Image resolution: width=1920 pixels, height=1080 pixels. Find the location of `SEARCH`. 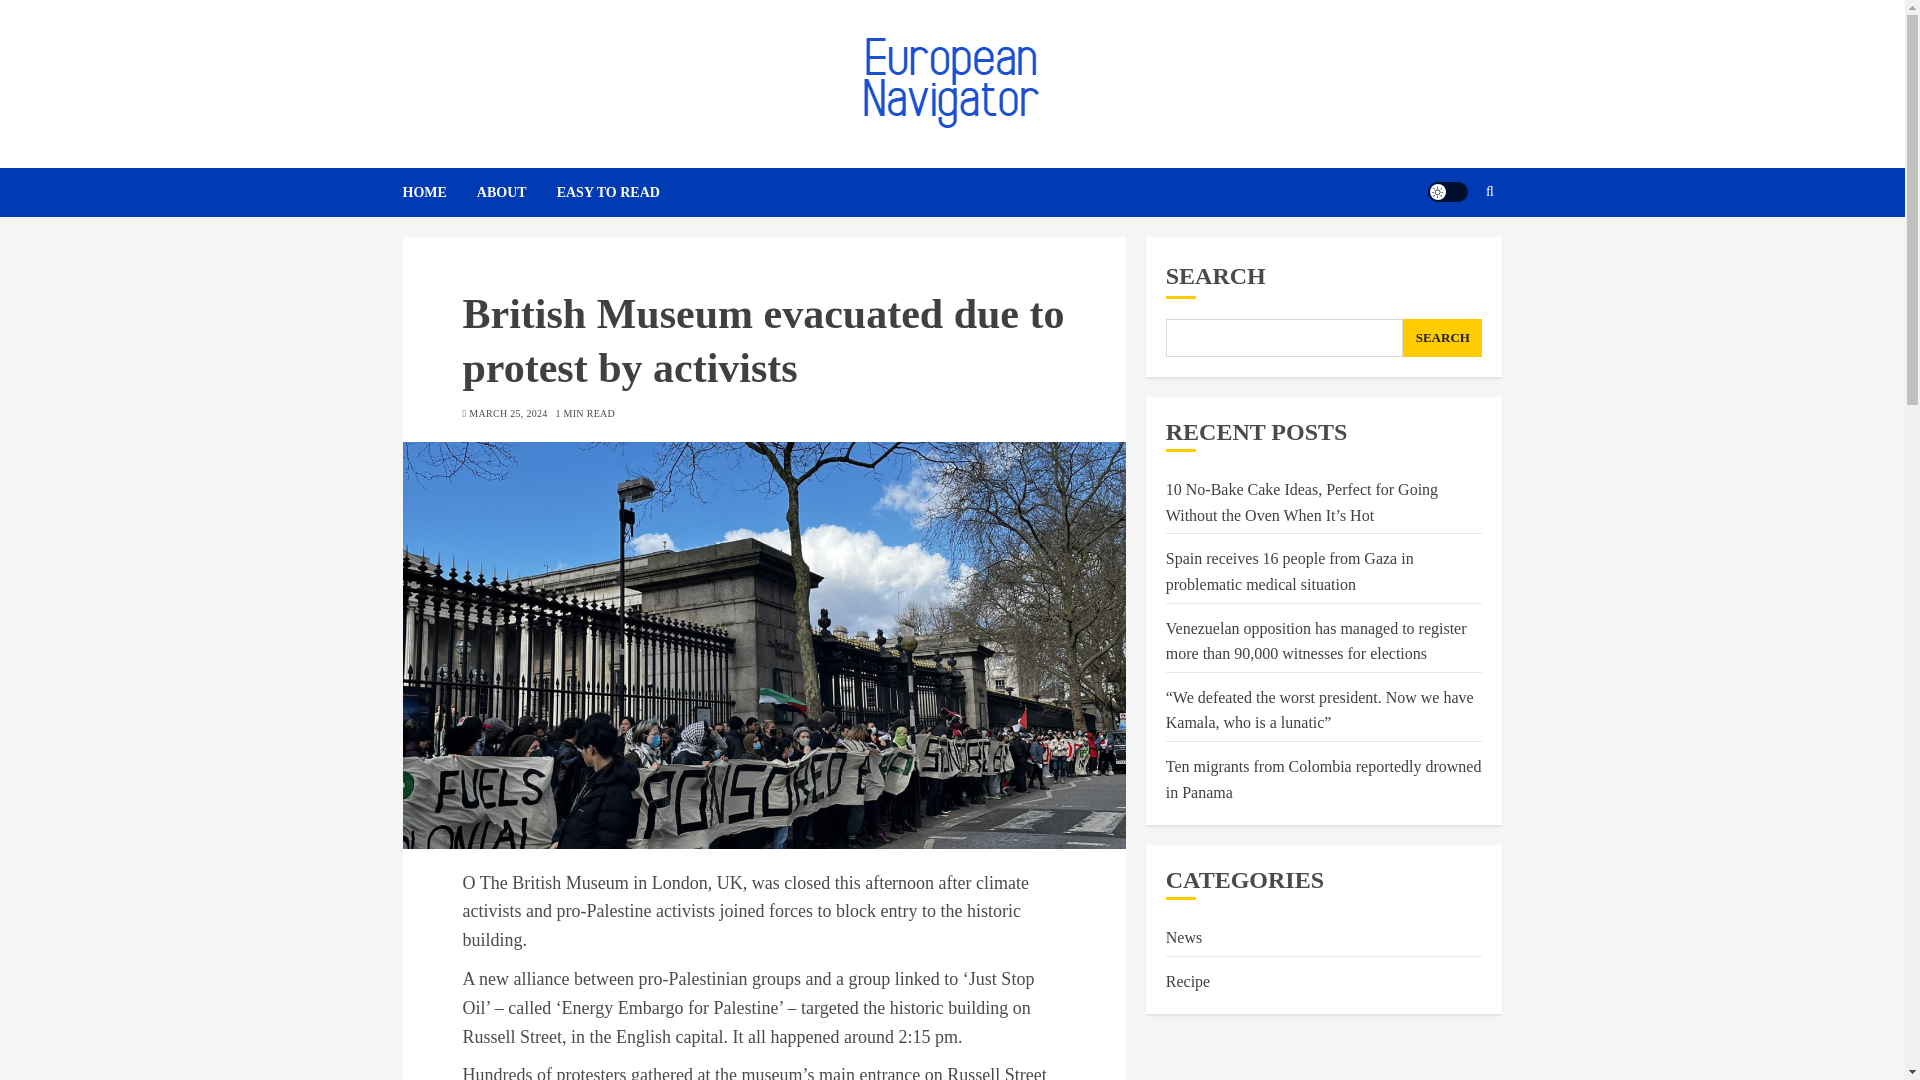

SEARCH is located at coordinates (1442, 338).